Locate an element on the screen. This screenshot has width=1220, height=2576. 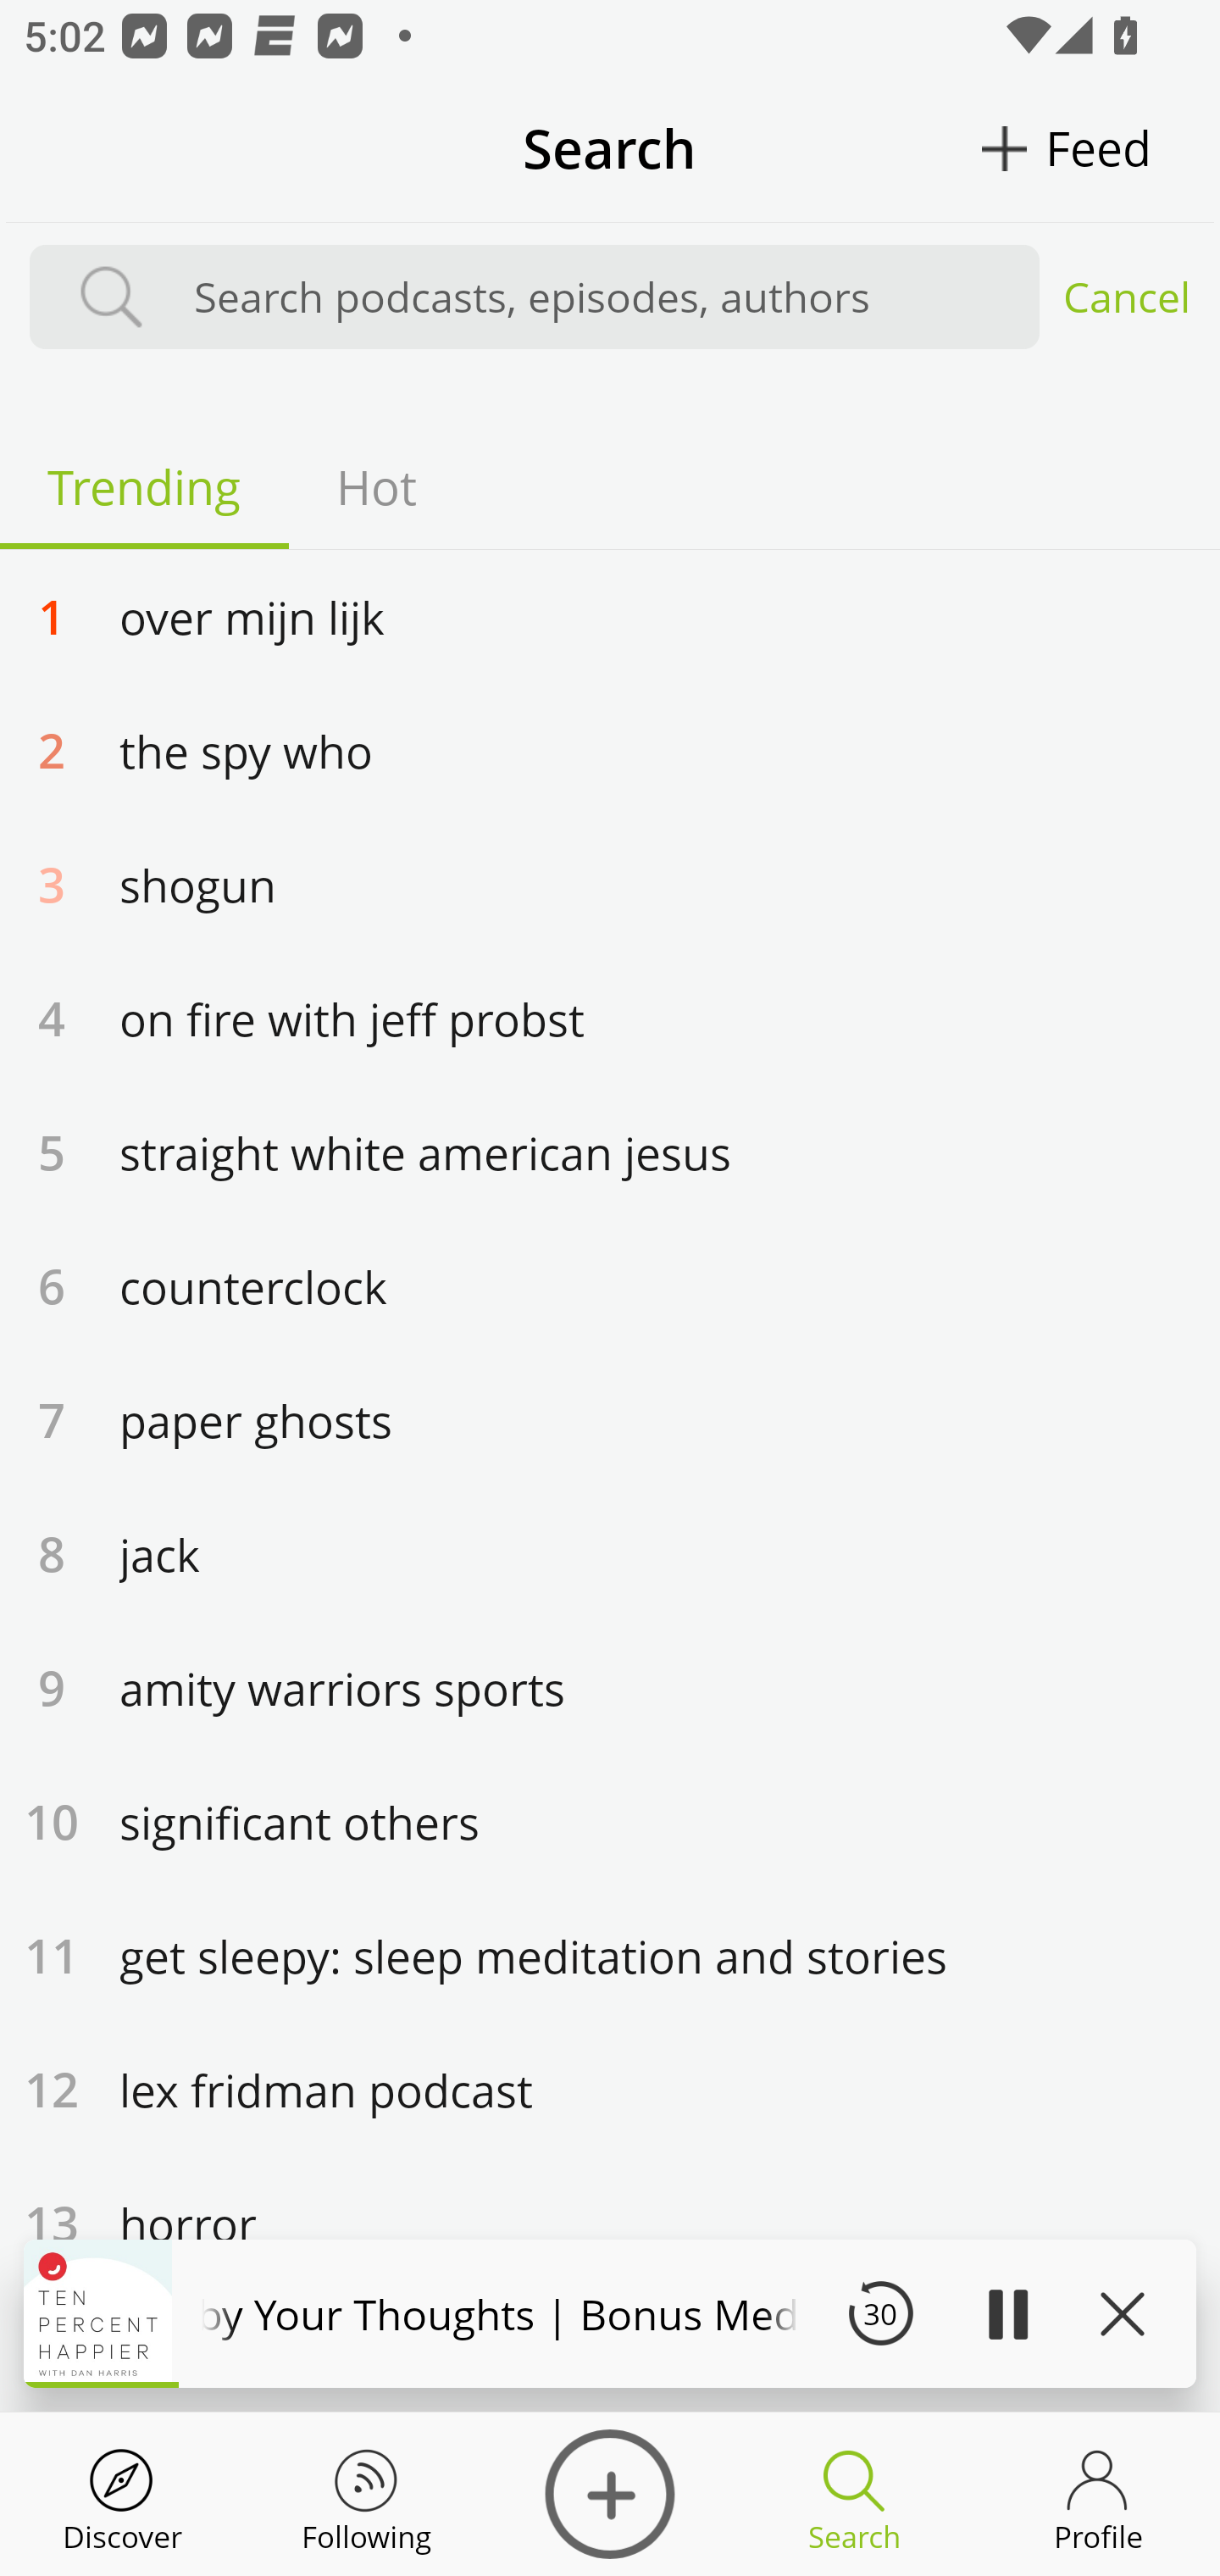
7 paper ghosts is located at coordinates (610, 1419).